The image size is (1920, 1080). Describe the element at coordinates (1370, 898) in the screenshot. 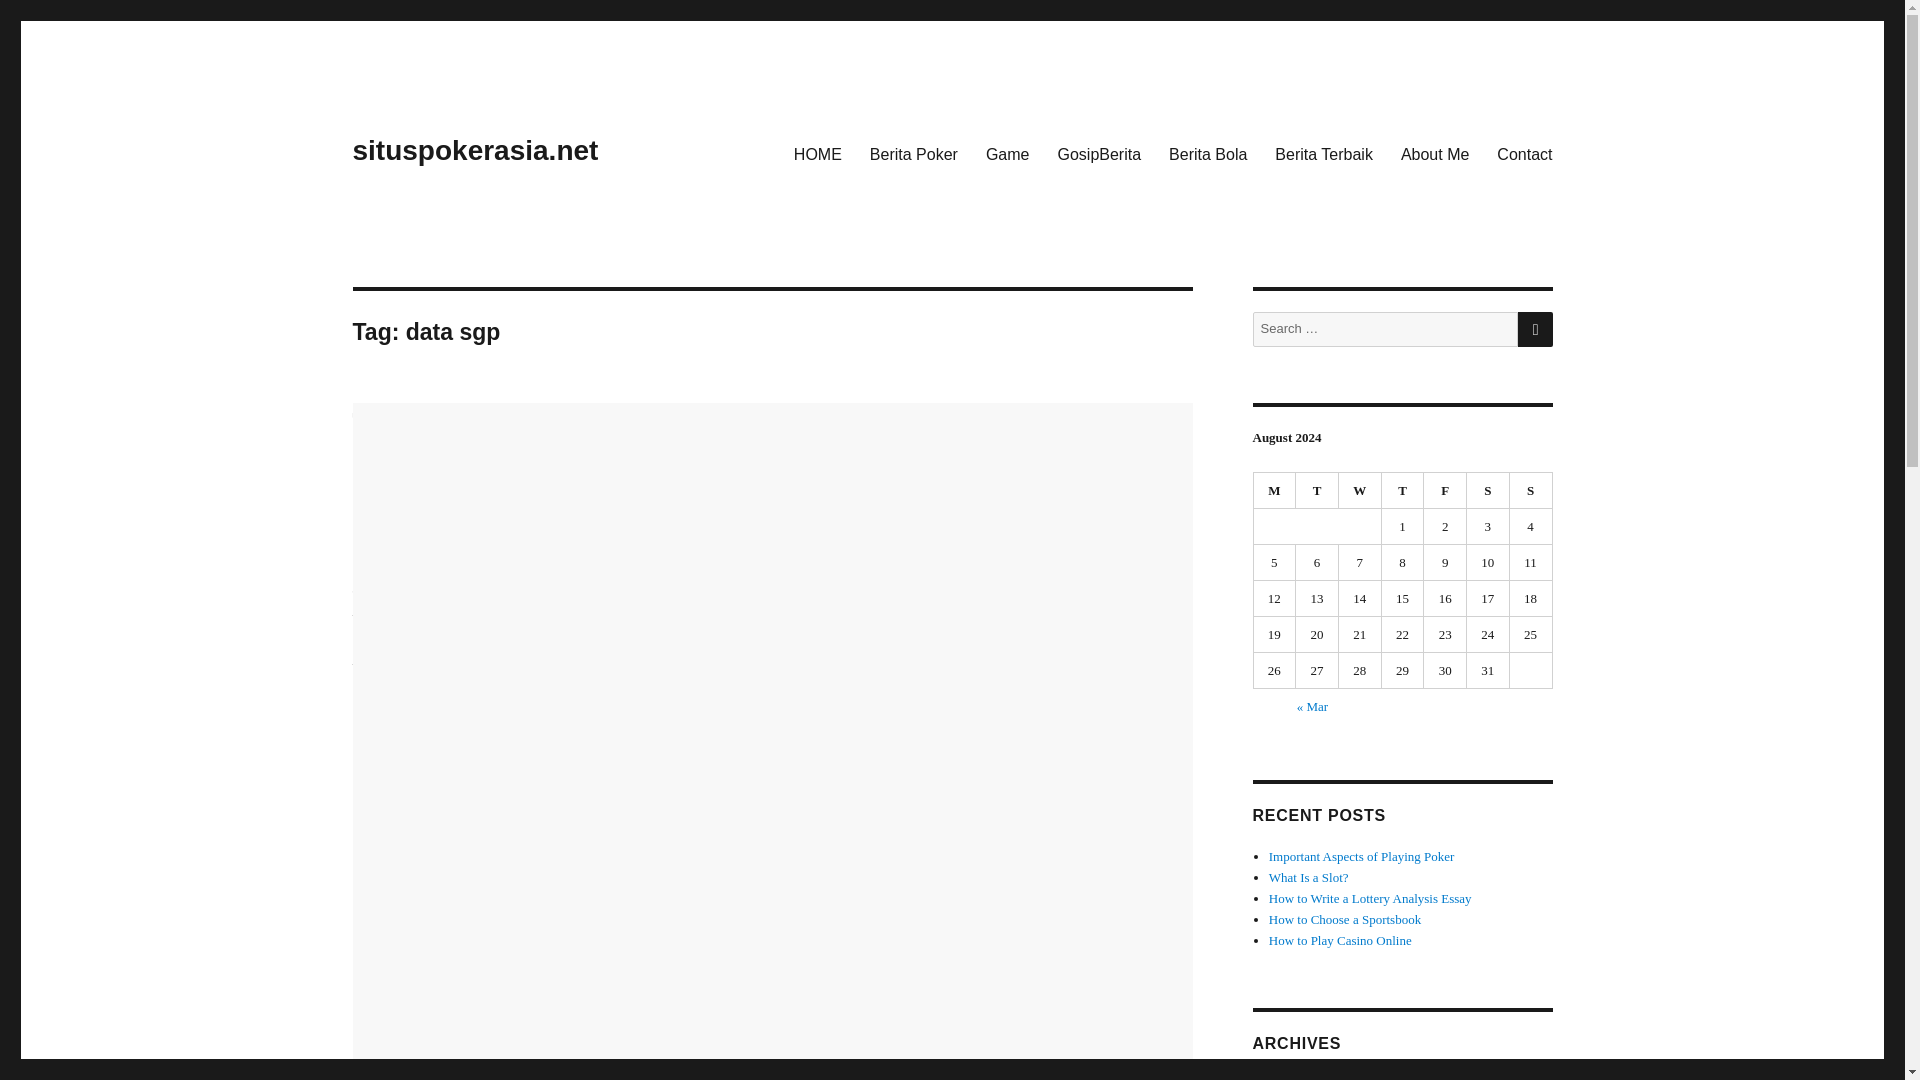

I see `How to Write a Lottery Analysis Essay` at that location.